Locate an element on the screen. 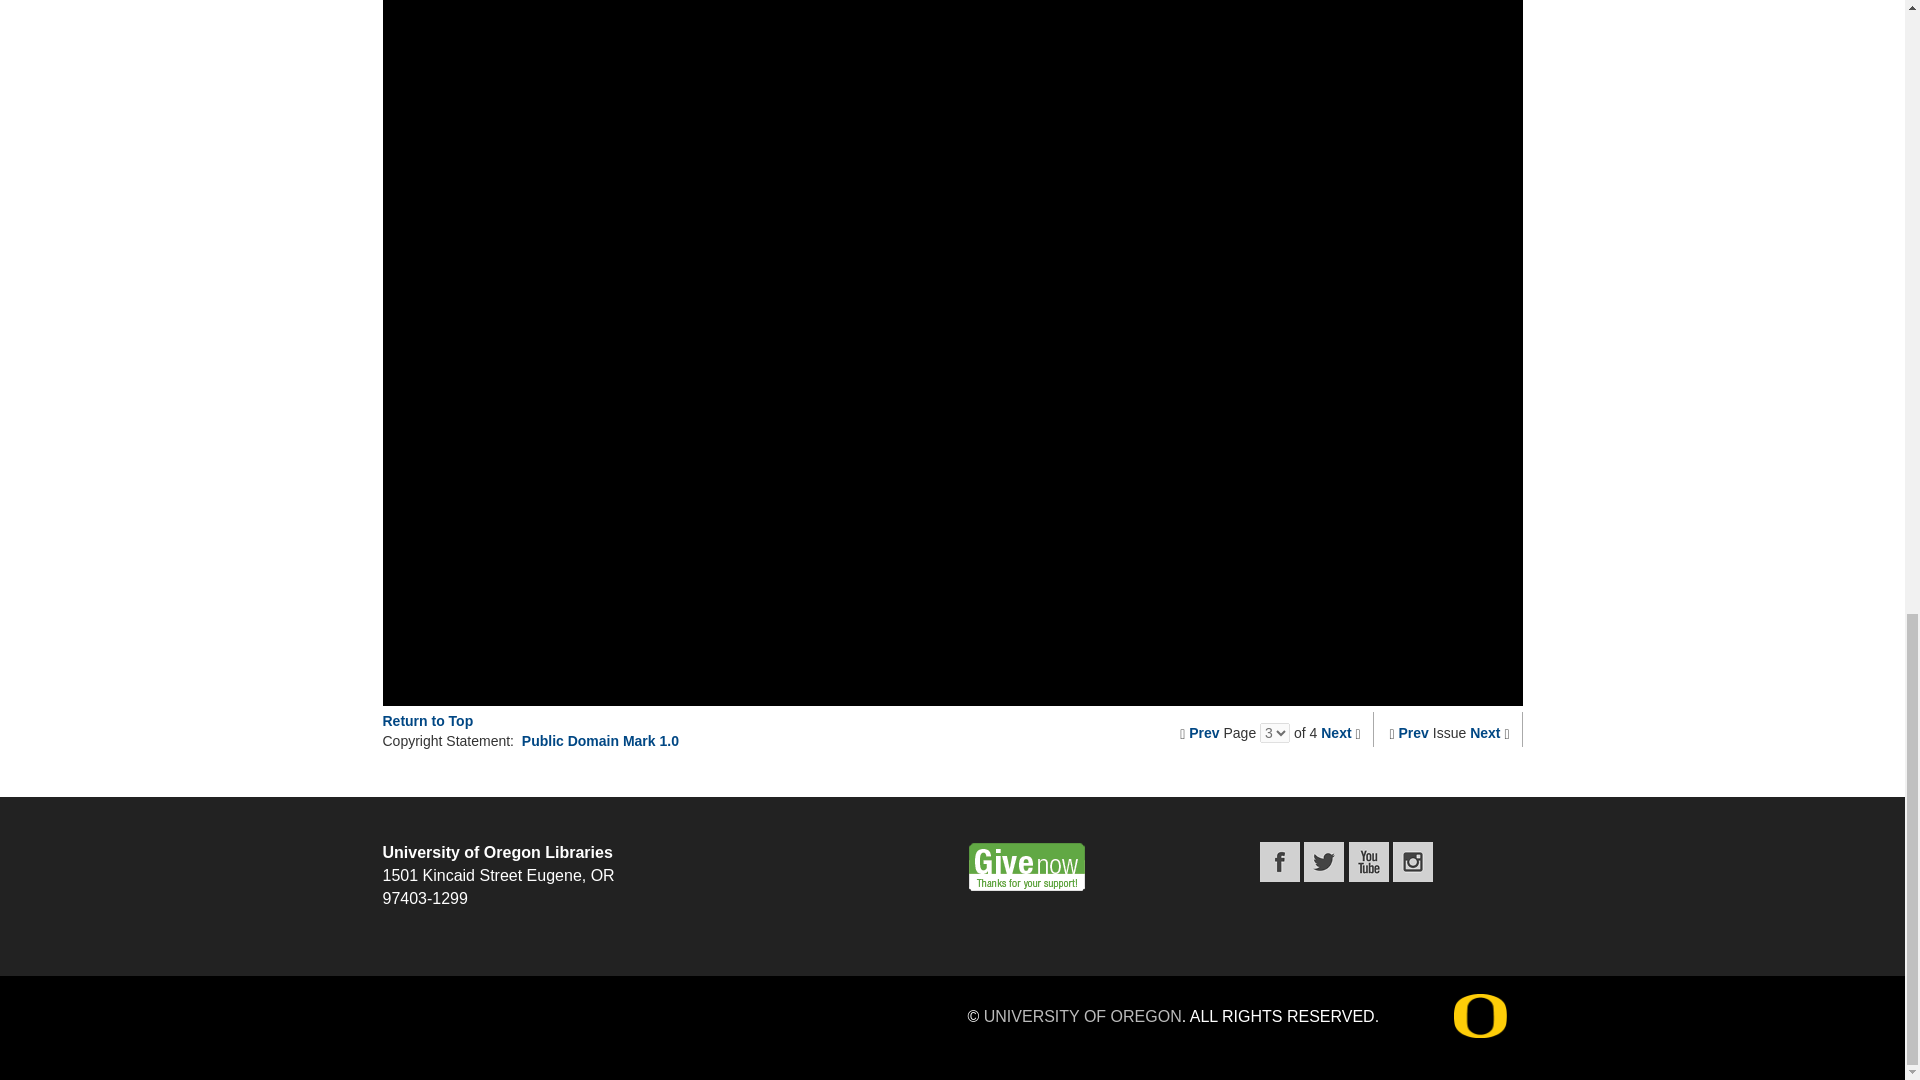 The width and height of the screenshot is (1920, 1080). Public Domain Mark 1.0 is located at coordinates (600, 741).